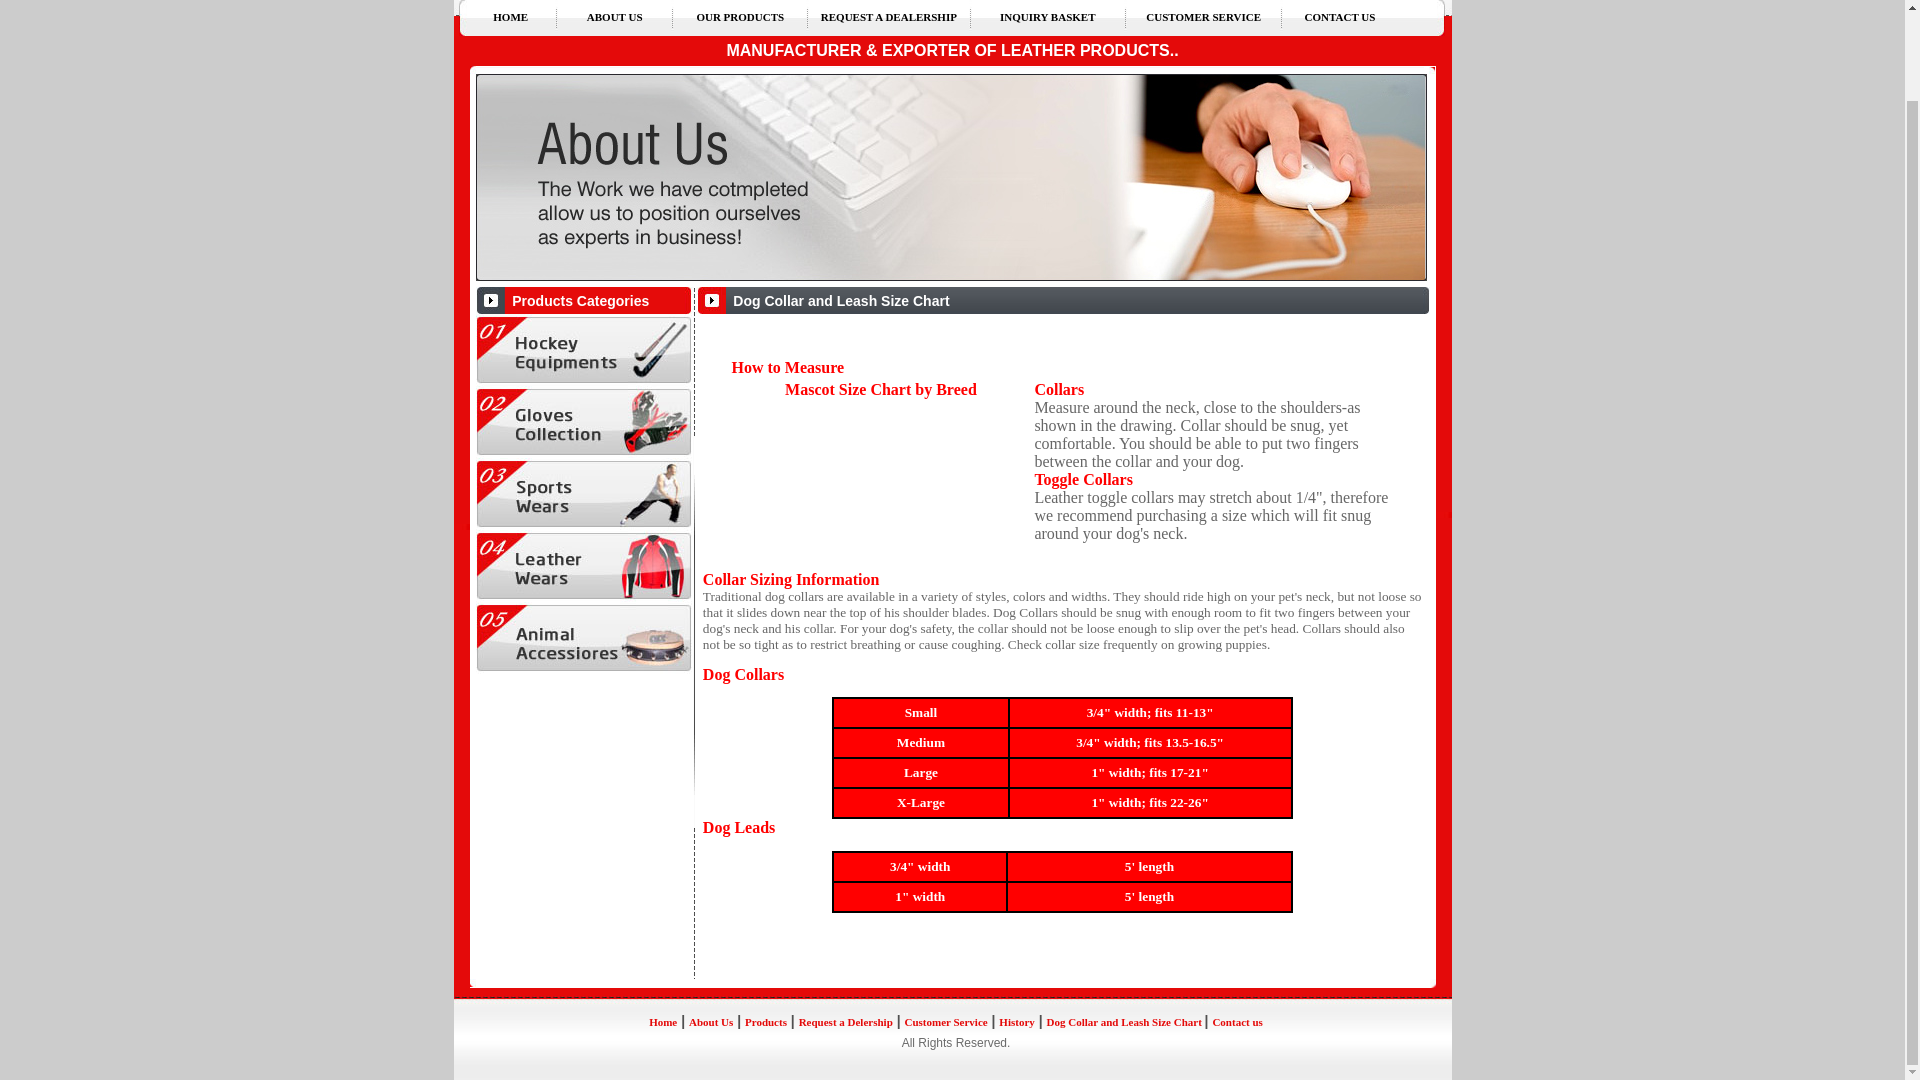 This screenshot has width=1920, height=1080. What do you see at coordinates (766, 1022) in the screenshot?
I see `Products` at bounding box center [766, 1022].